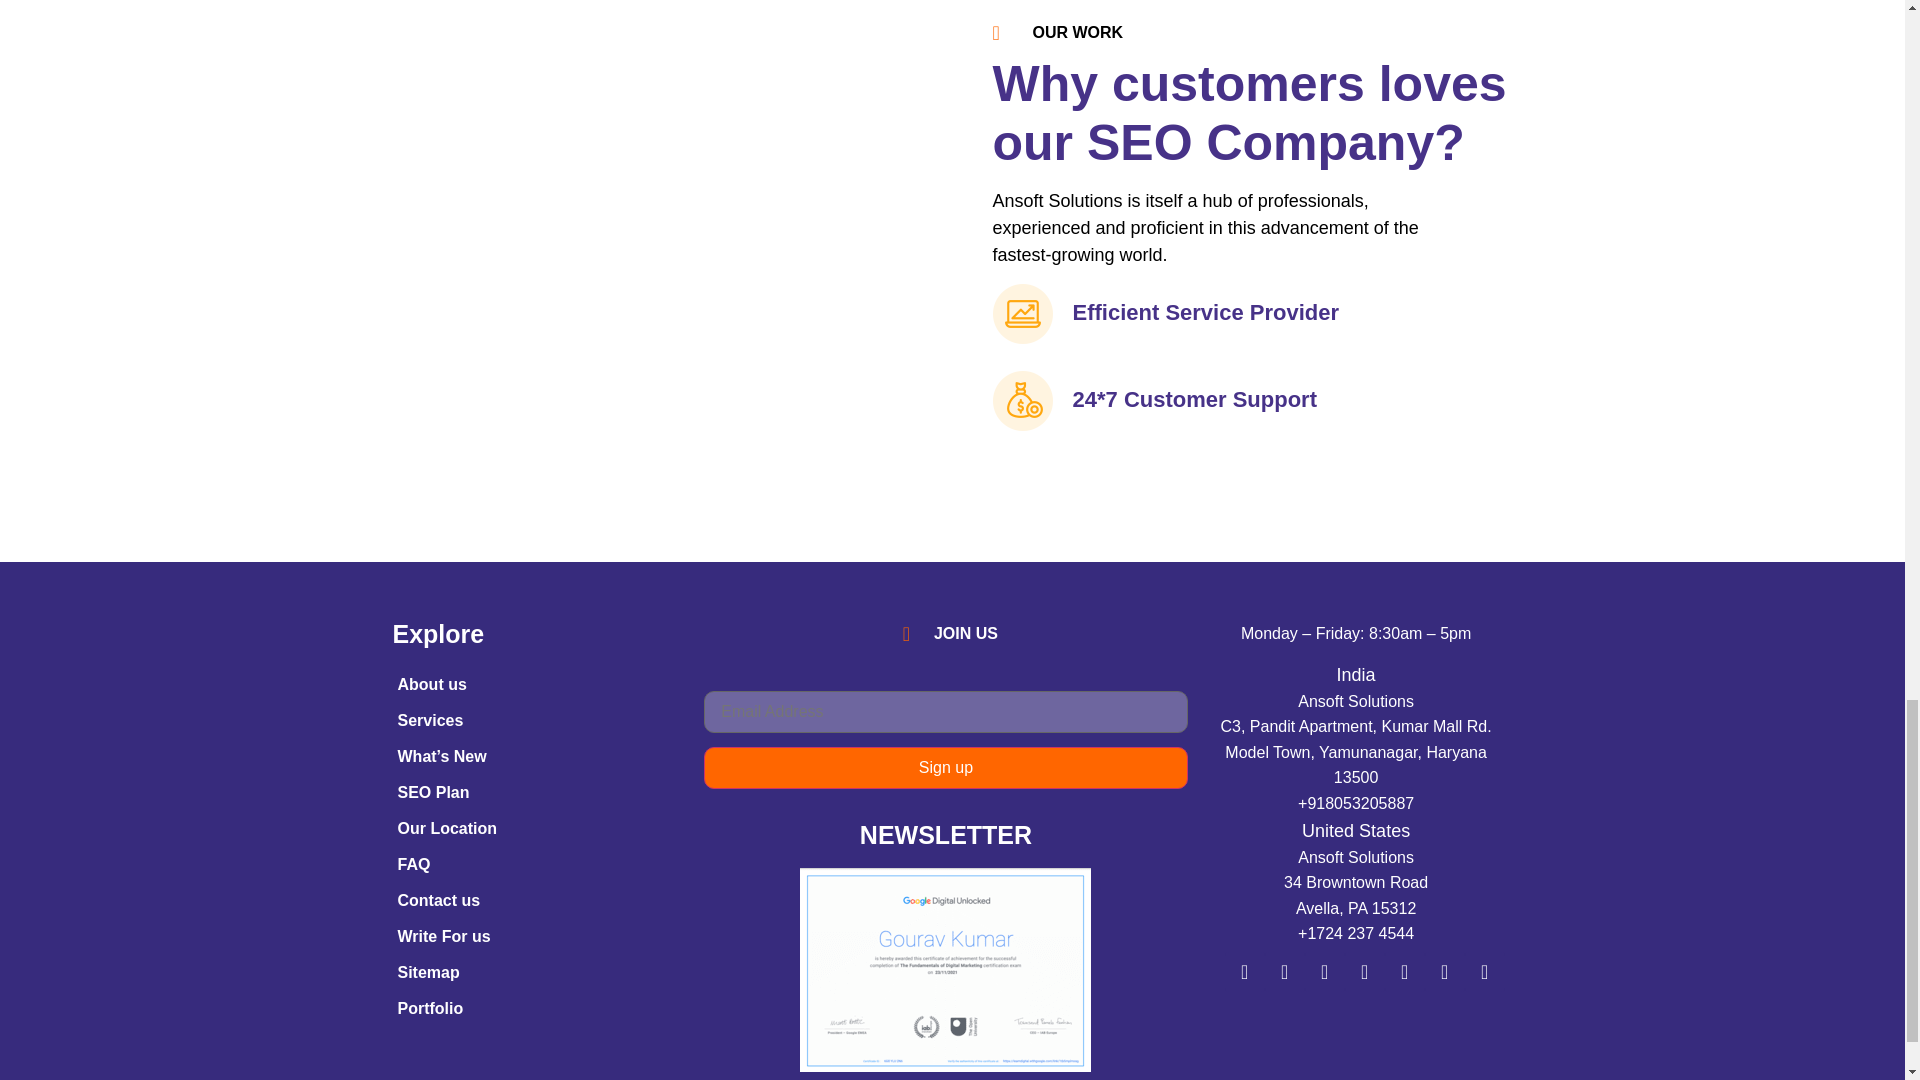 Image resolution: width=1920 pixels, height=1080 pixels. What do you see at coordinates (537, 793) in the screenshot?
I see `SEO Plan` at bounding box center [537, 793].